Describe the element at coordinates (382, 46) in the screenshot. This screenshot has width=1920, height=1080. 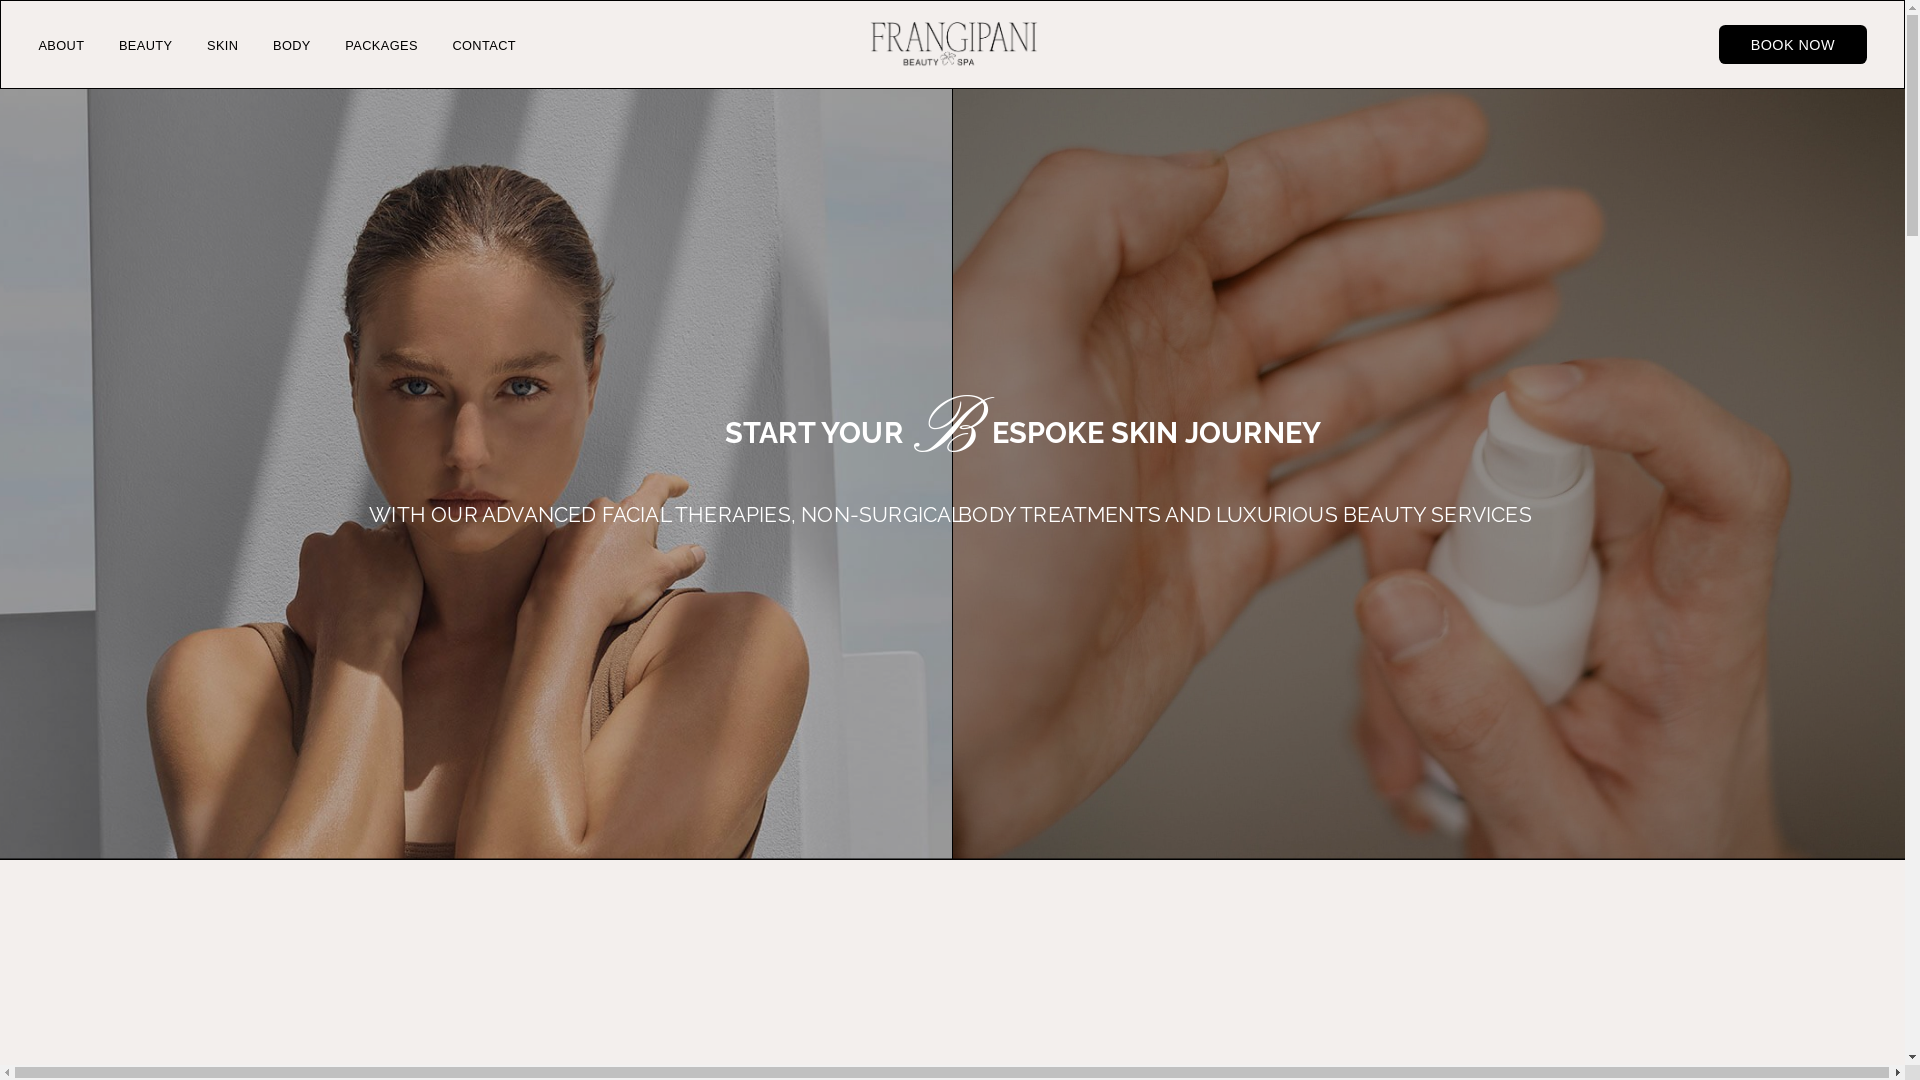
I see `PACKAGES` at that location.